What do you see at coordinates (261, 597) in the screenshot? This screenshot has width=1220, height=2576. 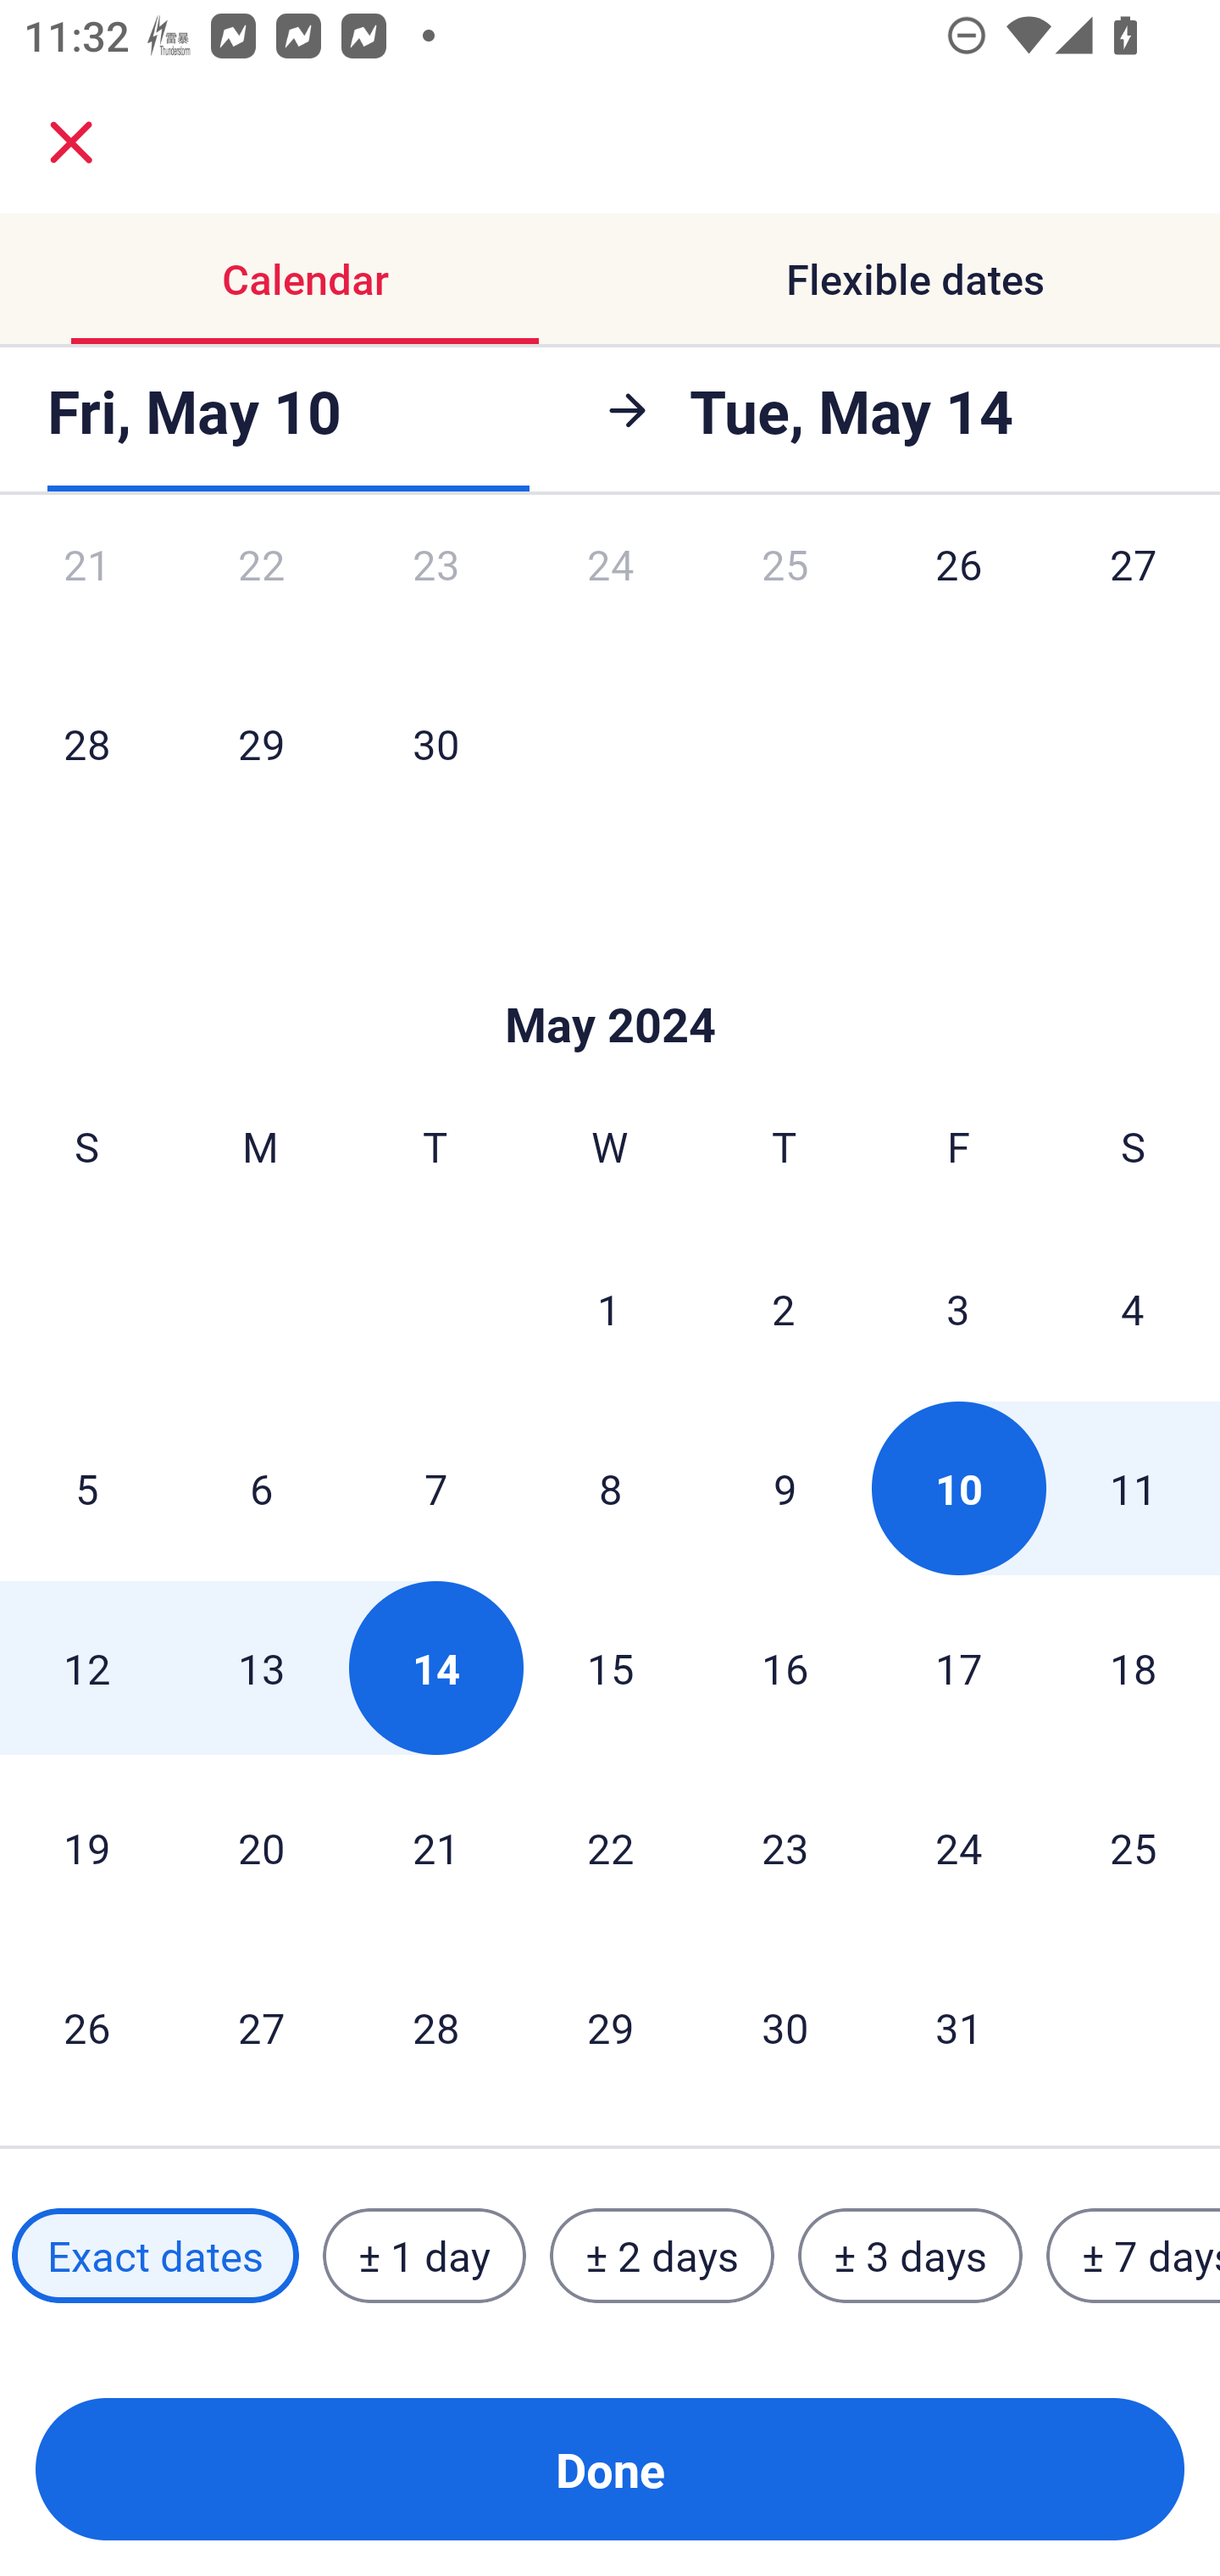 I see `22 Monday, April 22, 2024` at bounding box center [261, 597].